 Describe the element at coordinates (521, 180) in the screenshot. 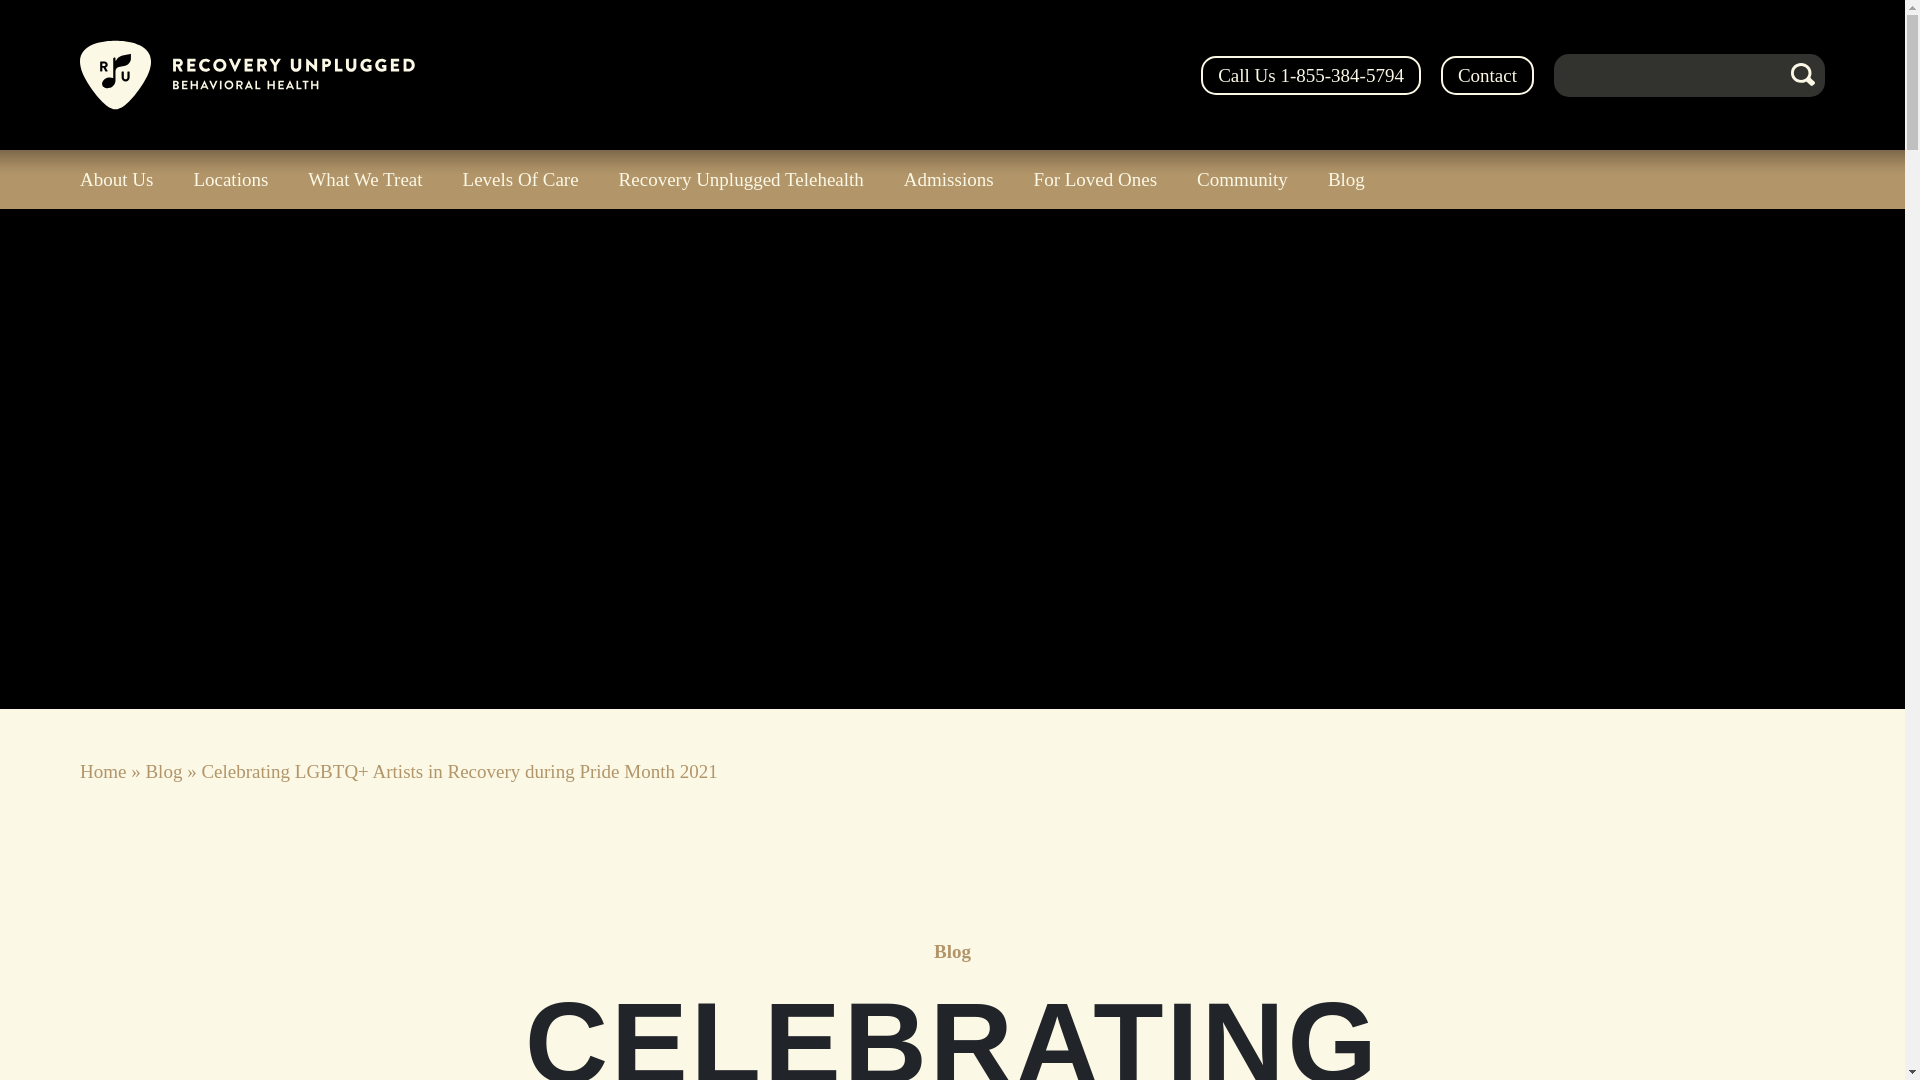

I see `Levels Of Care` at that location.